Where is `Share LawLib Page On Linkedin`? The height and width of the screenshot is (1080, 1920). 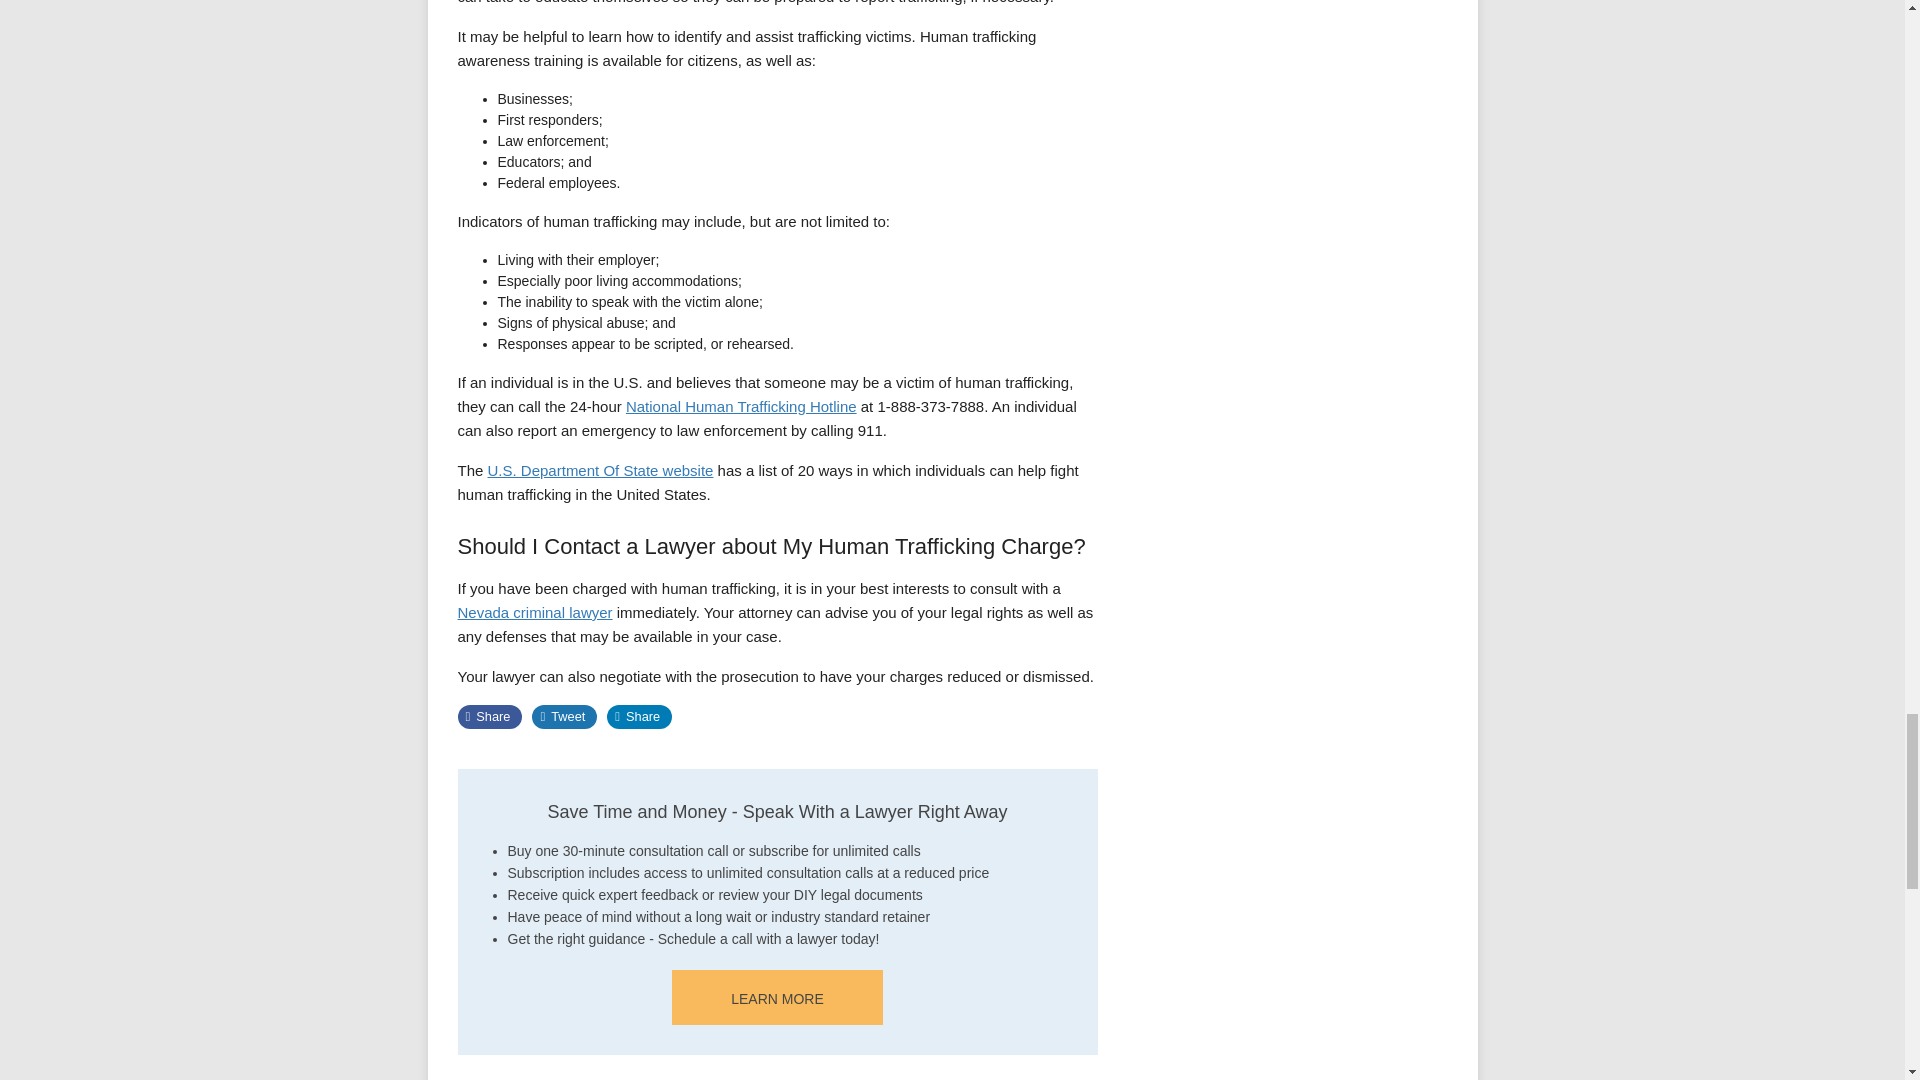 Share LawLib Page On Linkedin is located at coordinates (639, 717).